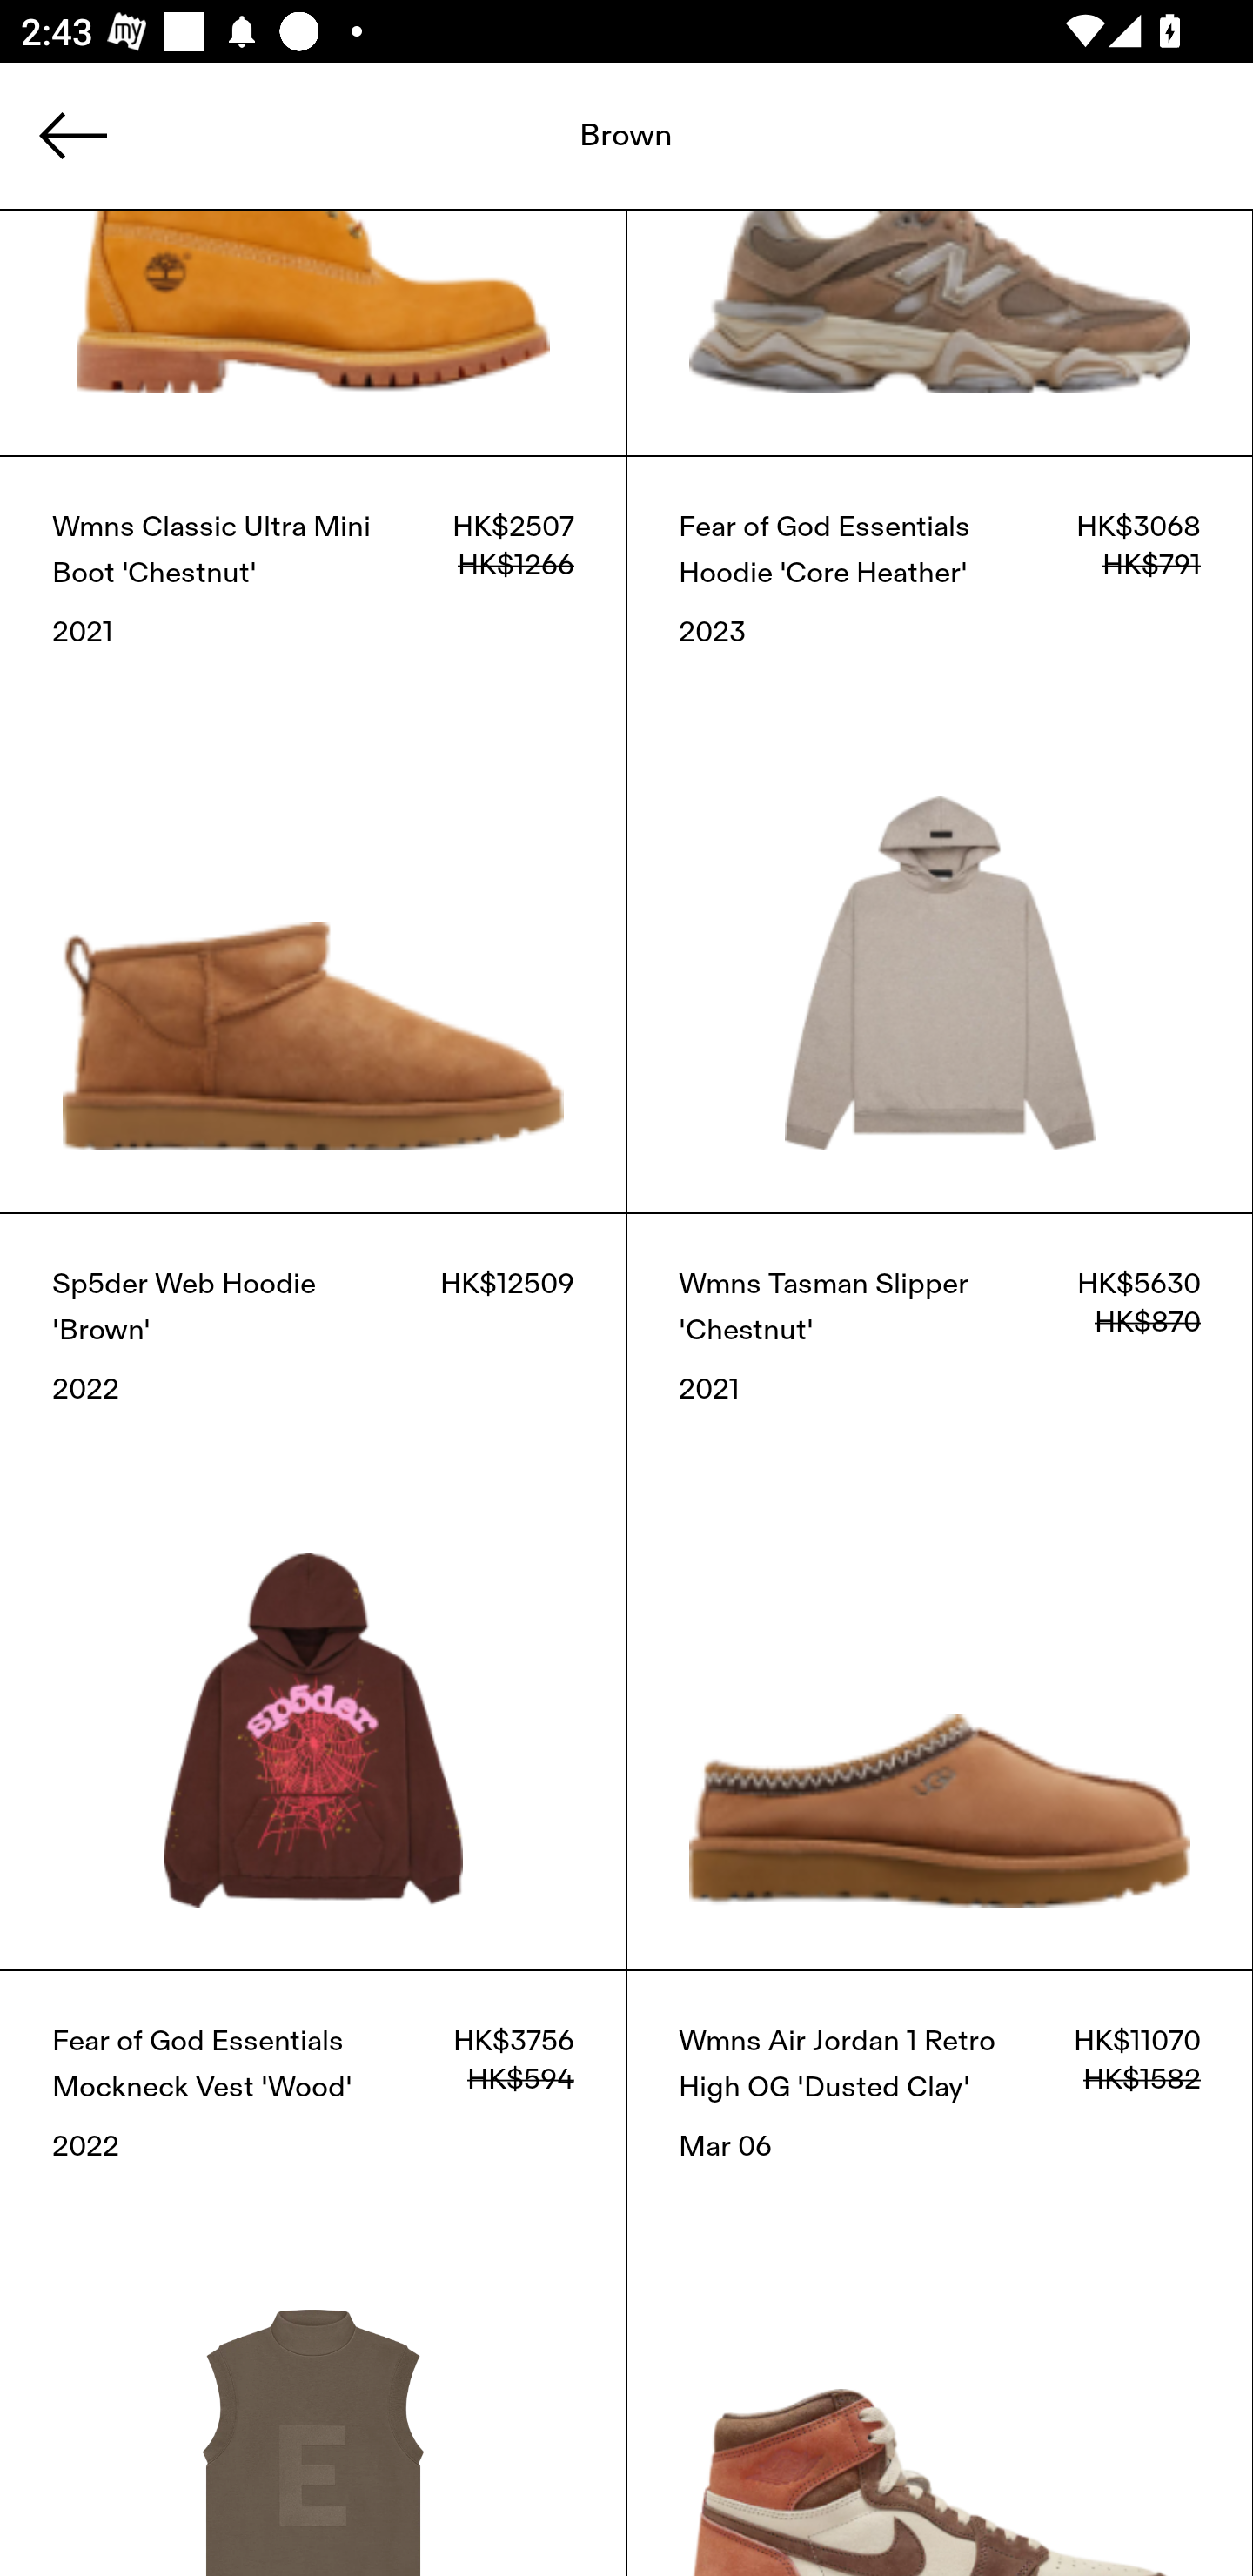 This screenshot has height=2576, width=1253. Describe the element at coordinates (313, 1592) in the screenshot. I see `Sp5der Web Hoodie 'Brown' HK$12509 2022` at that location.